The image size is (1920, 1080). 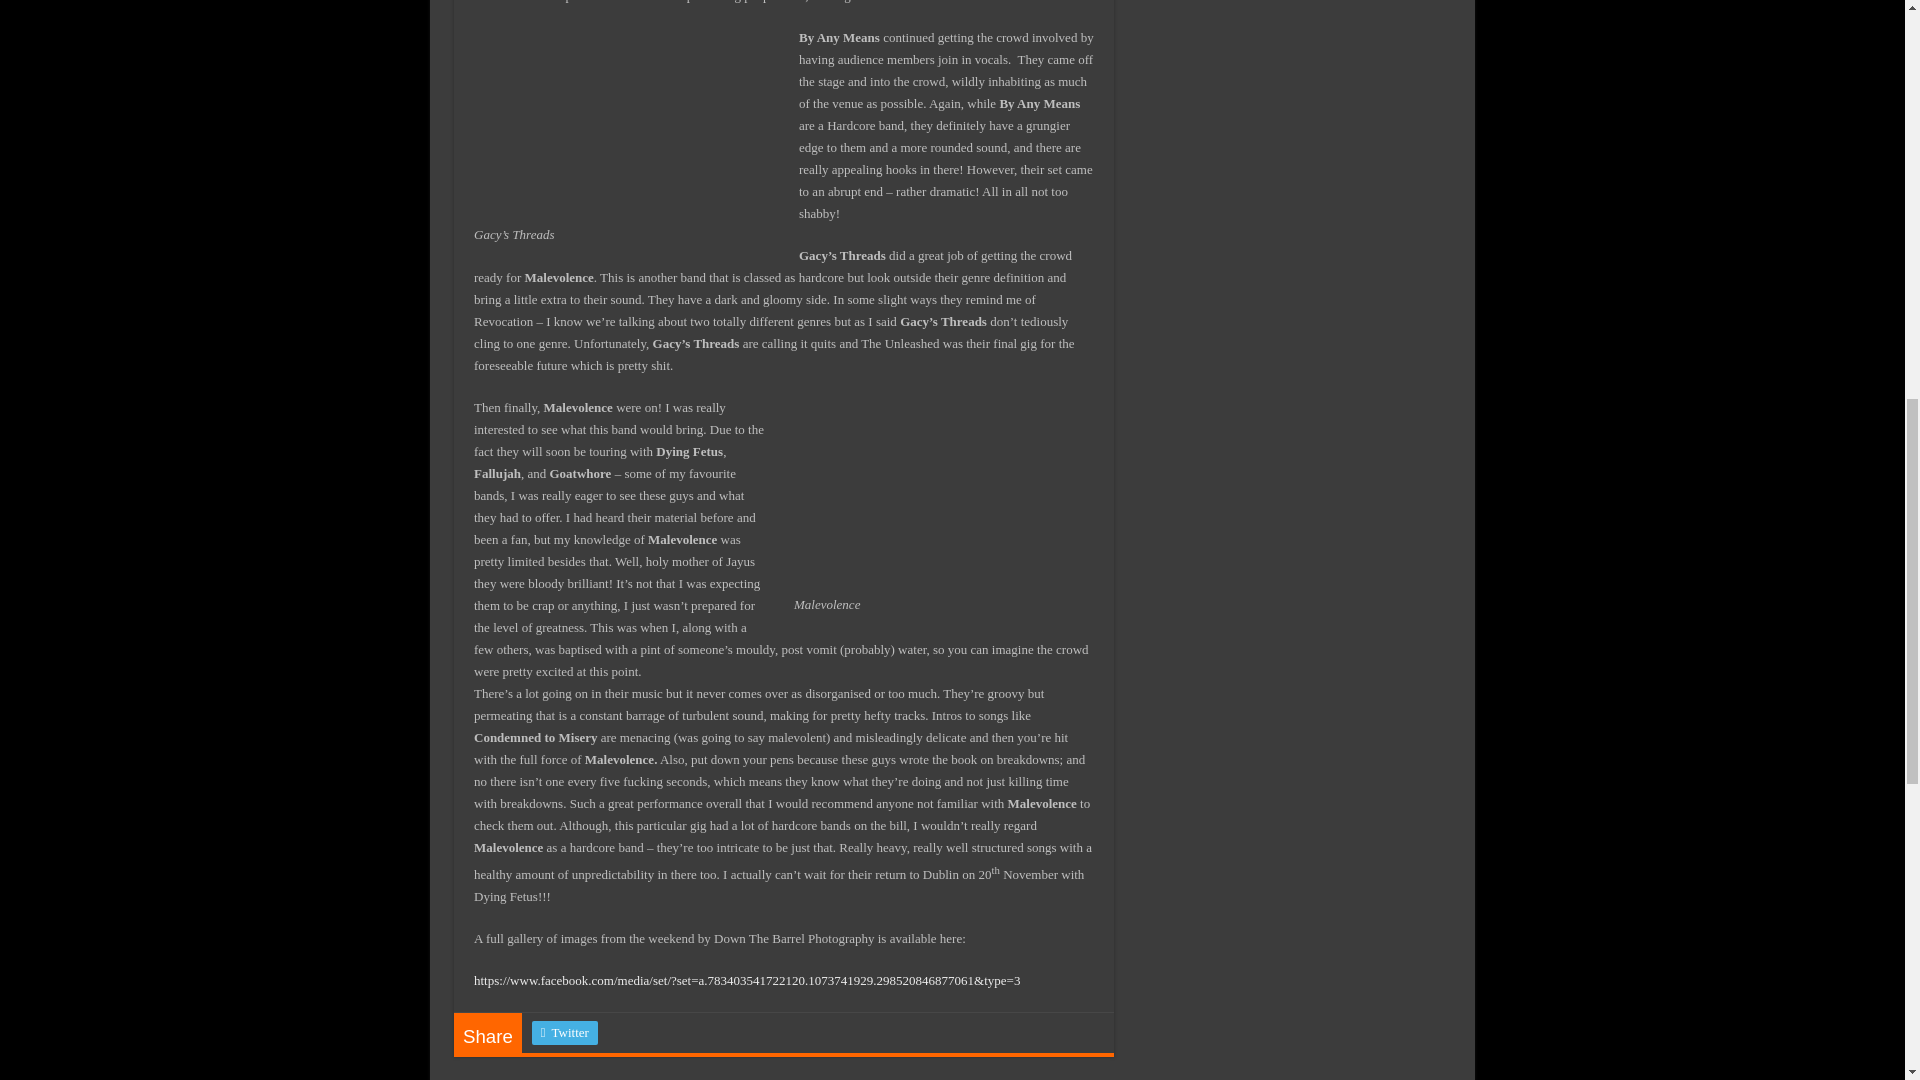 What do you see at coordinates (1874, 80) in the screenshot?
I see `Scroll To Top` at bounding box center [1874, 80].